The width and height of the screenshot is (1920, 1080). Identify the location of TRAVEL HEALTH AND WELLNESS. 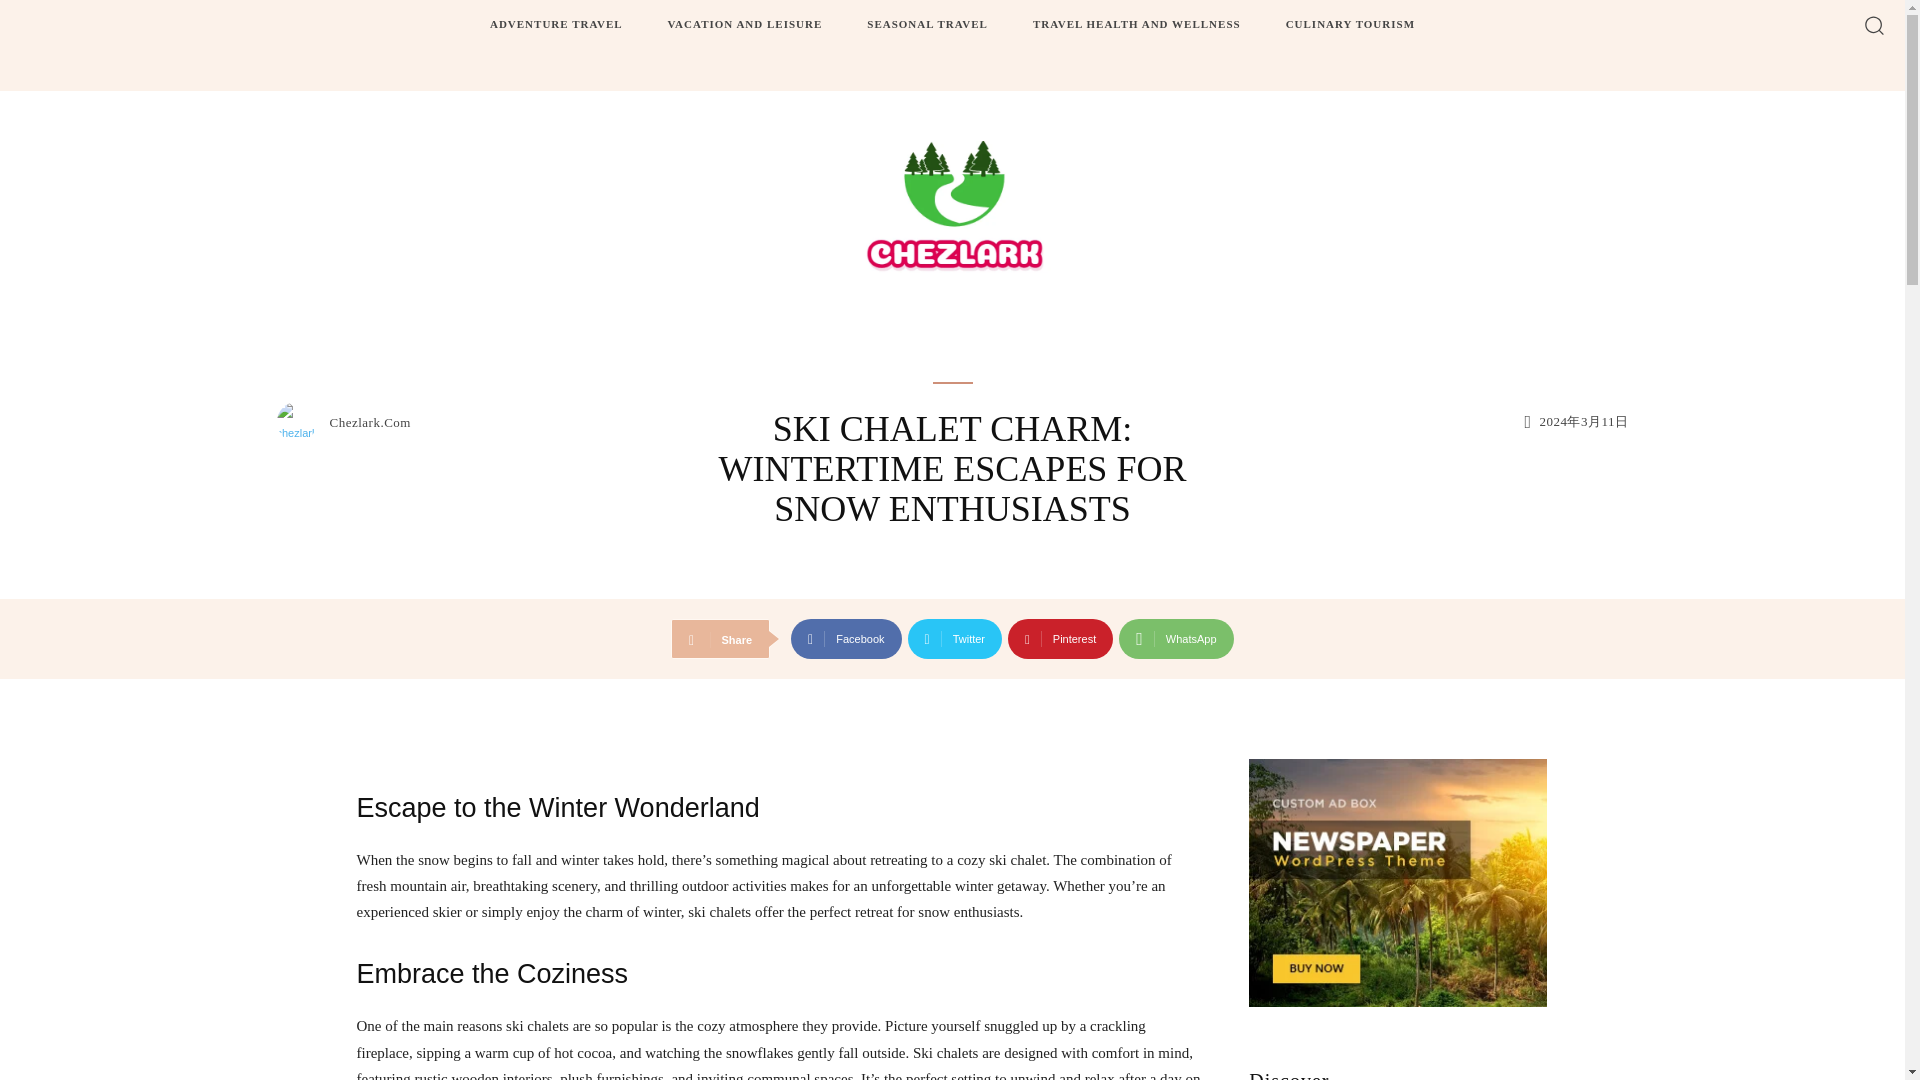
(1137, 24).